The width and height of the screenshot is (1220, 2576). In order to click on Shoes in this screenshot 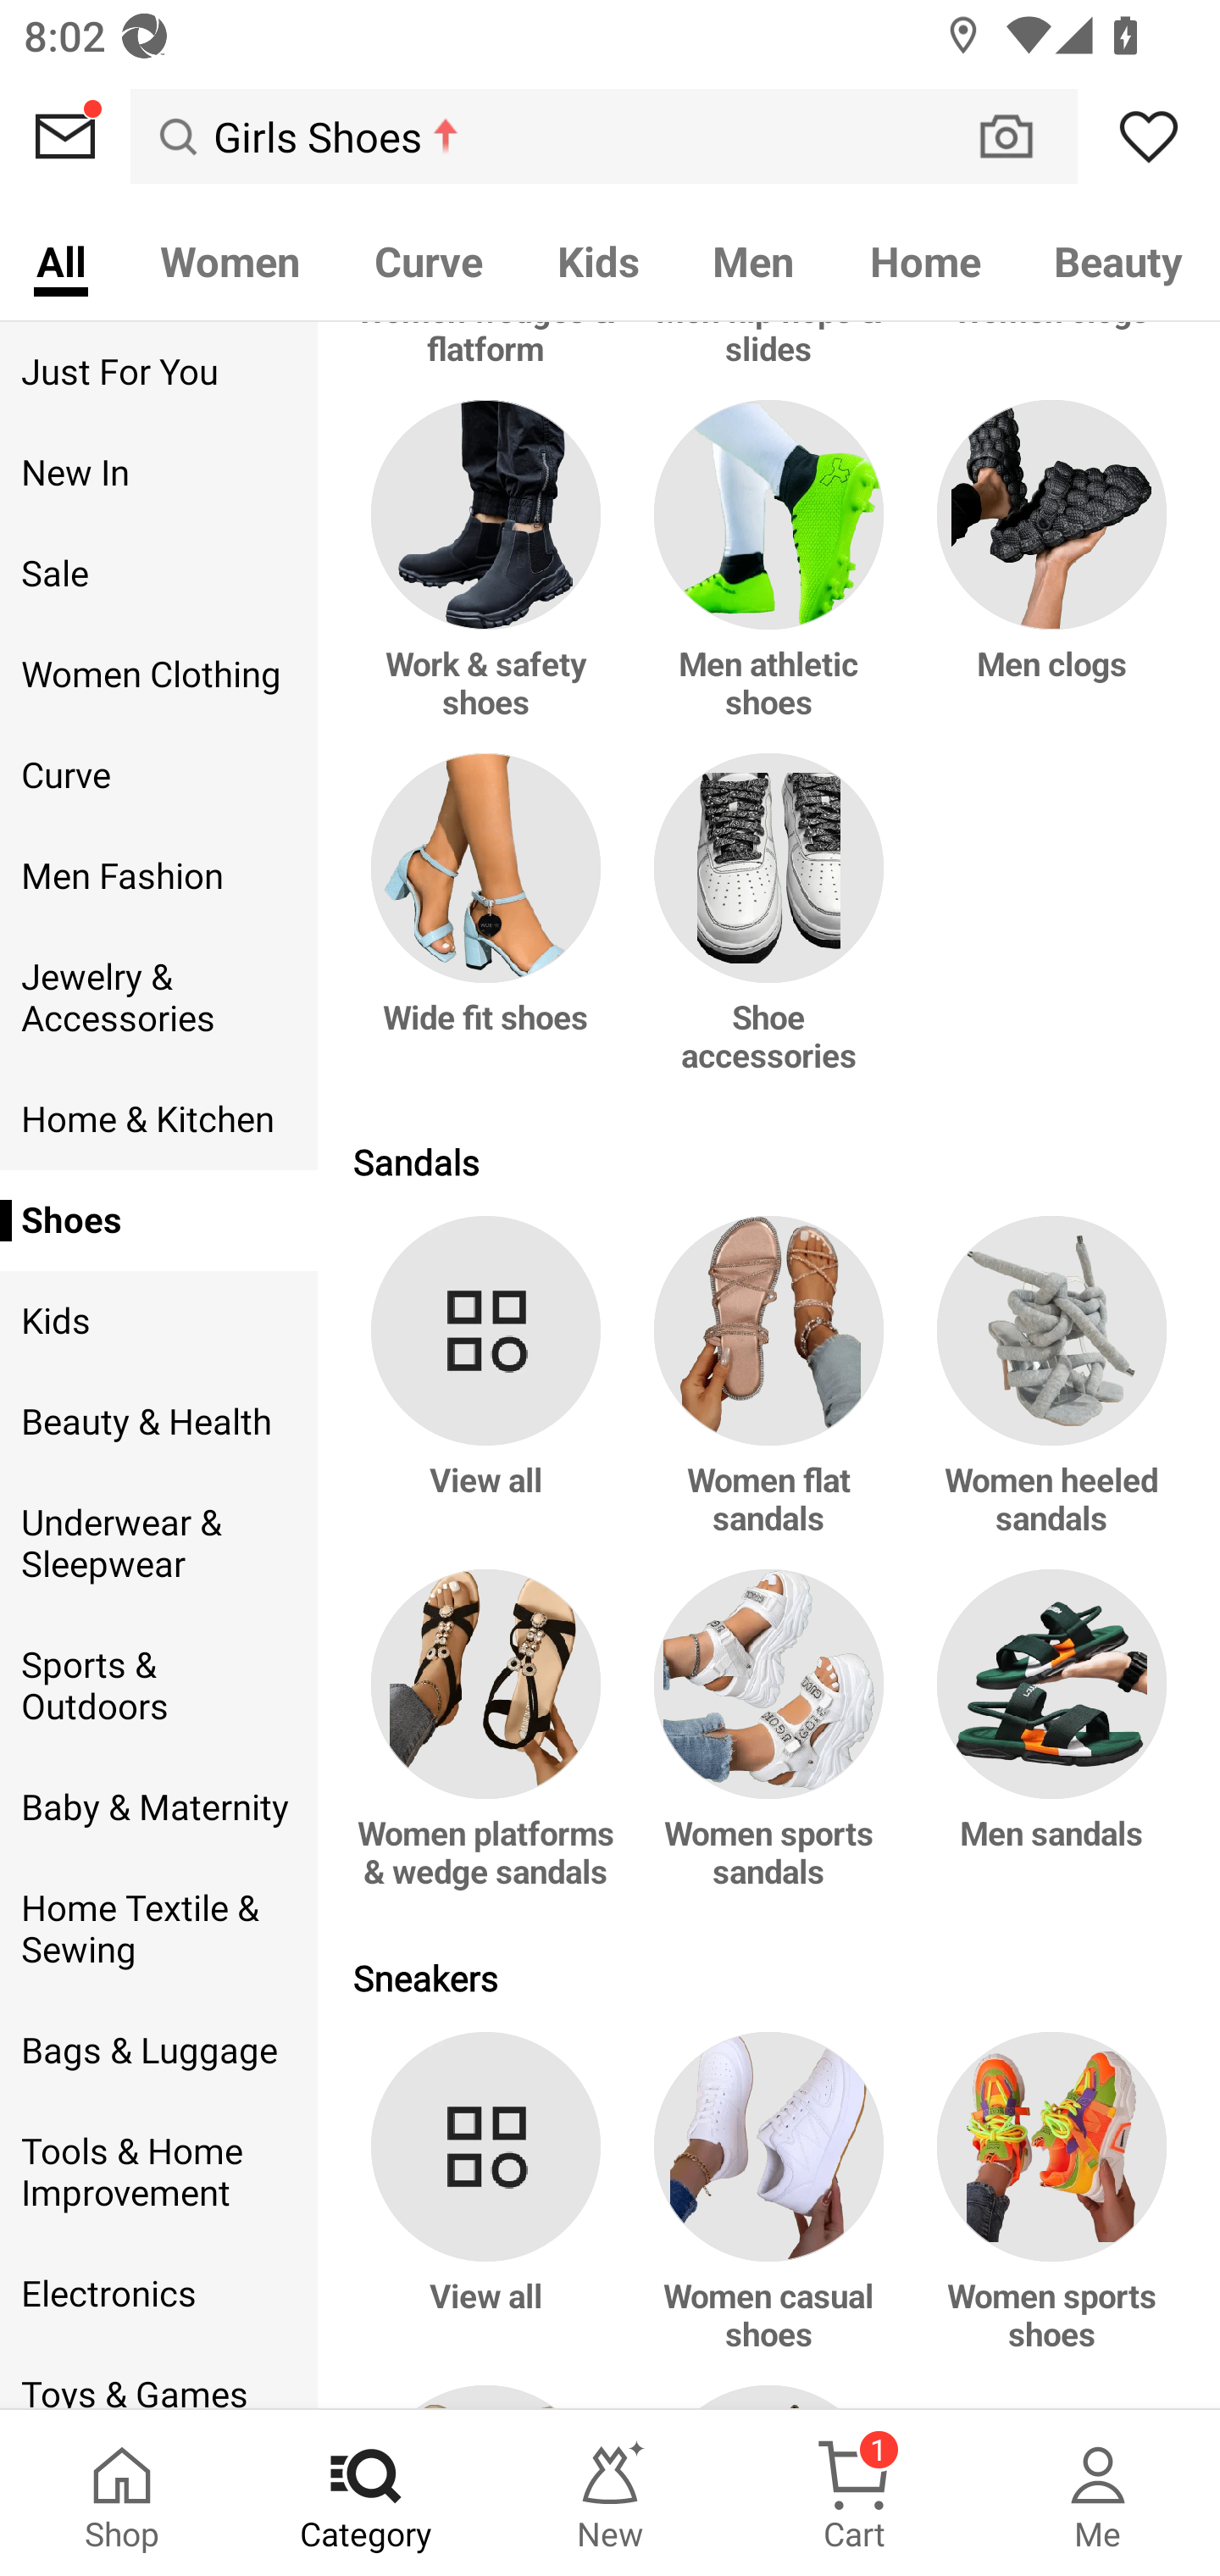, I will do `click(158, 1219)`.